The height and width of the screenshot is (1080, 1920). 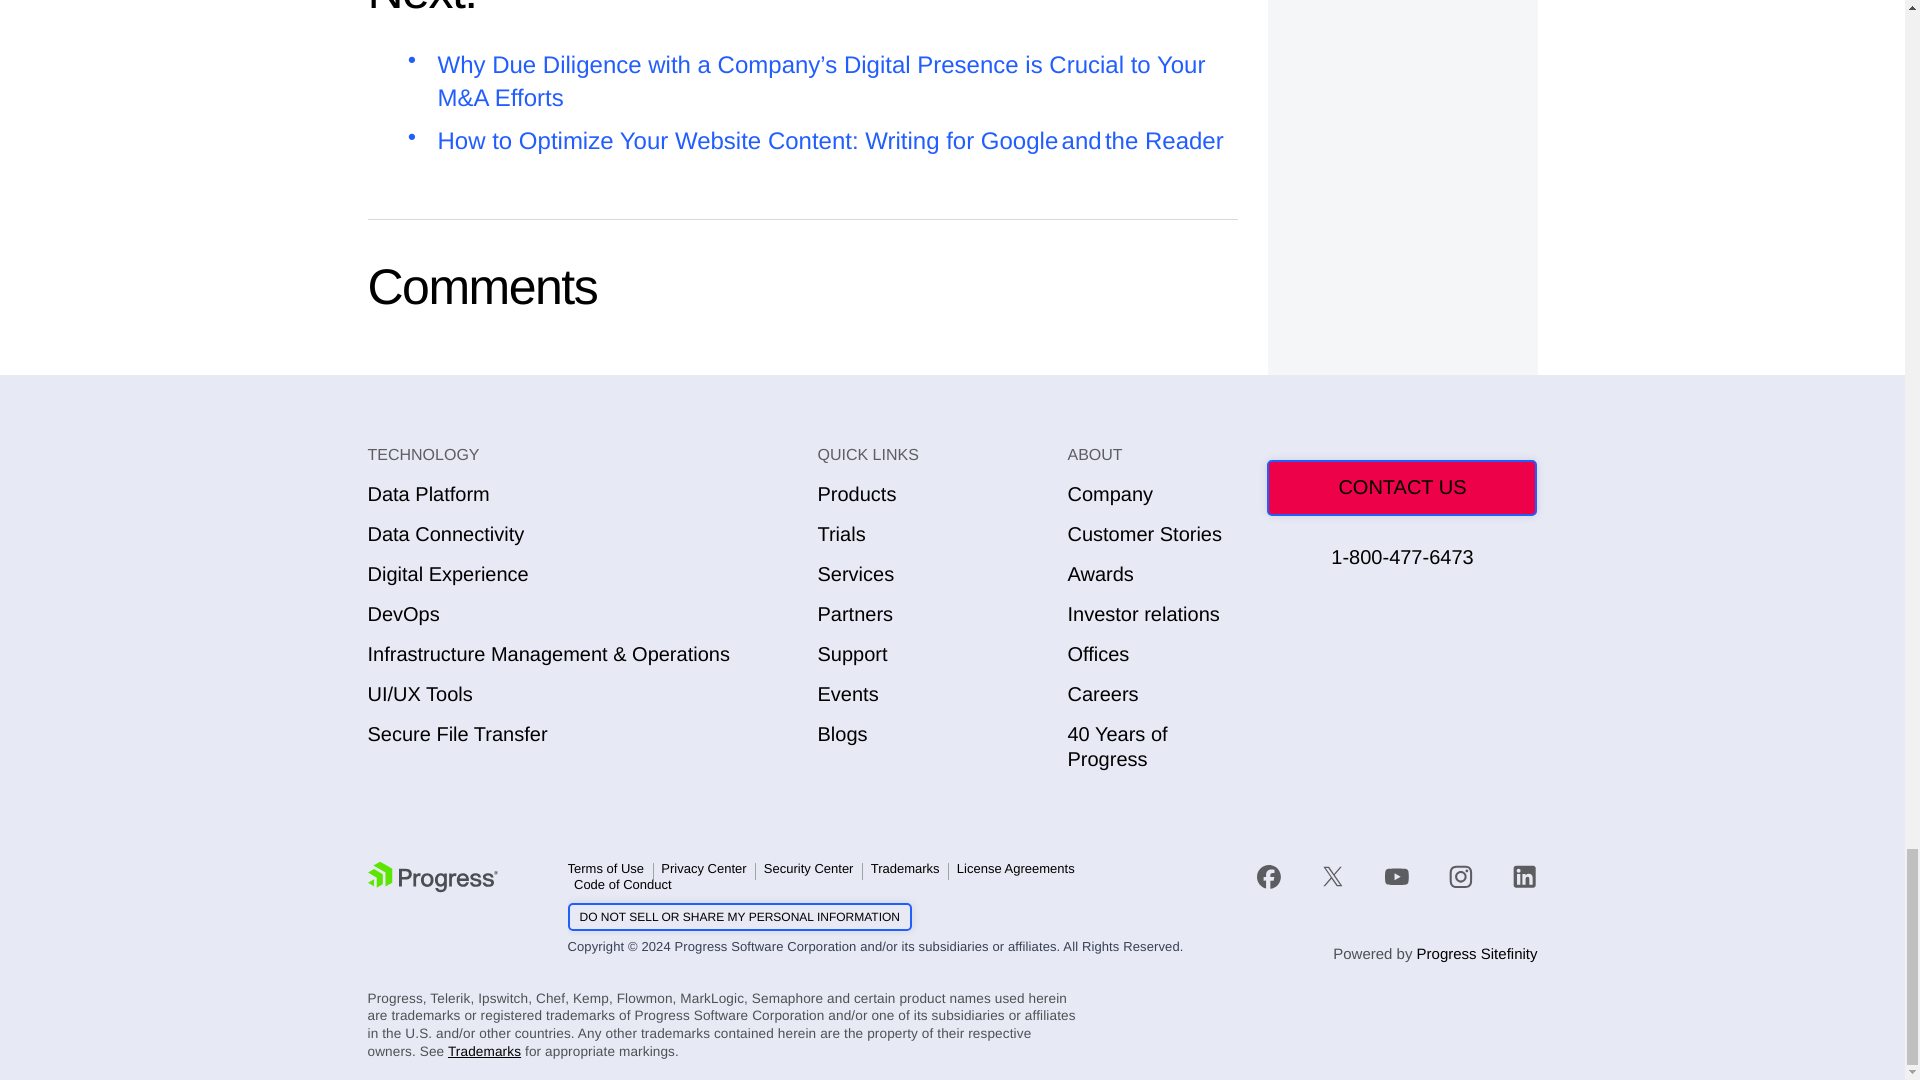 What do you see at coordinates (1333, 876) in the screenshot?
I see `X` at bounding box center [1333, 876].